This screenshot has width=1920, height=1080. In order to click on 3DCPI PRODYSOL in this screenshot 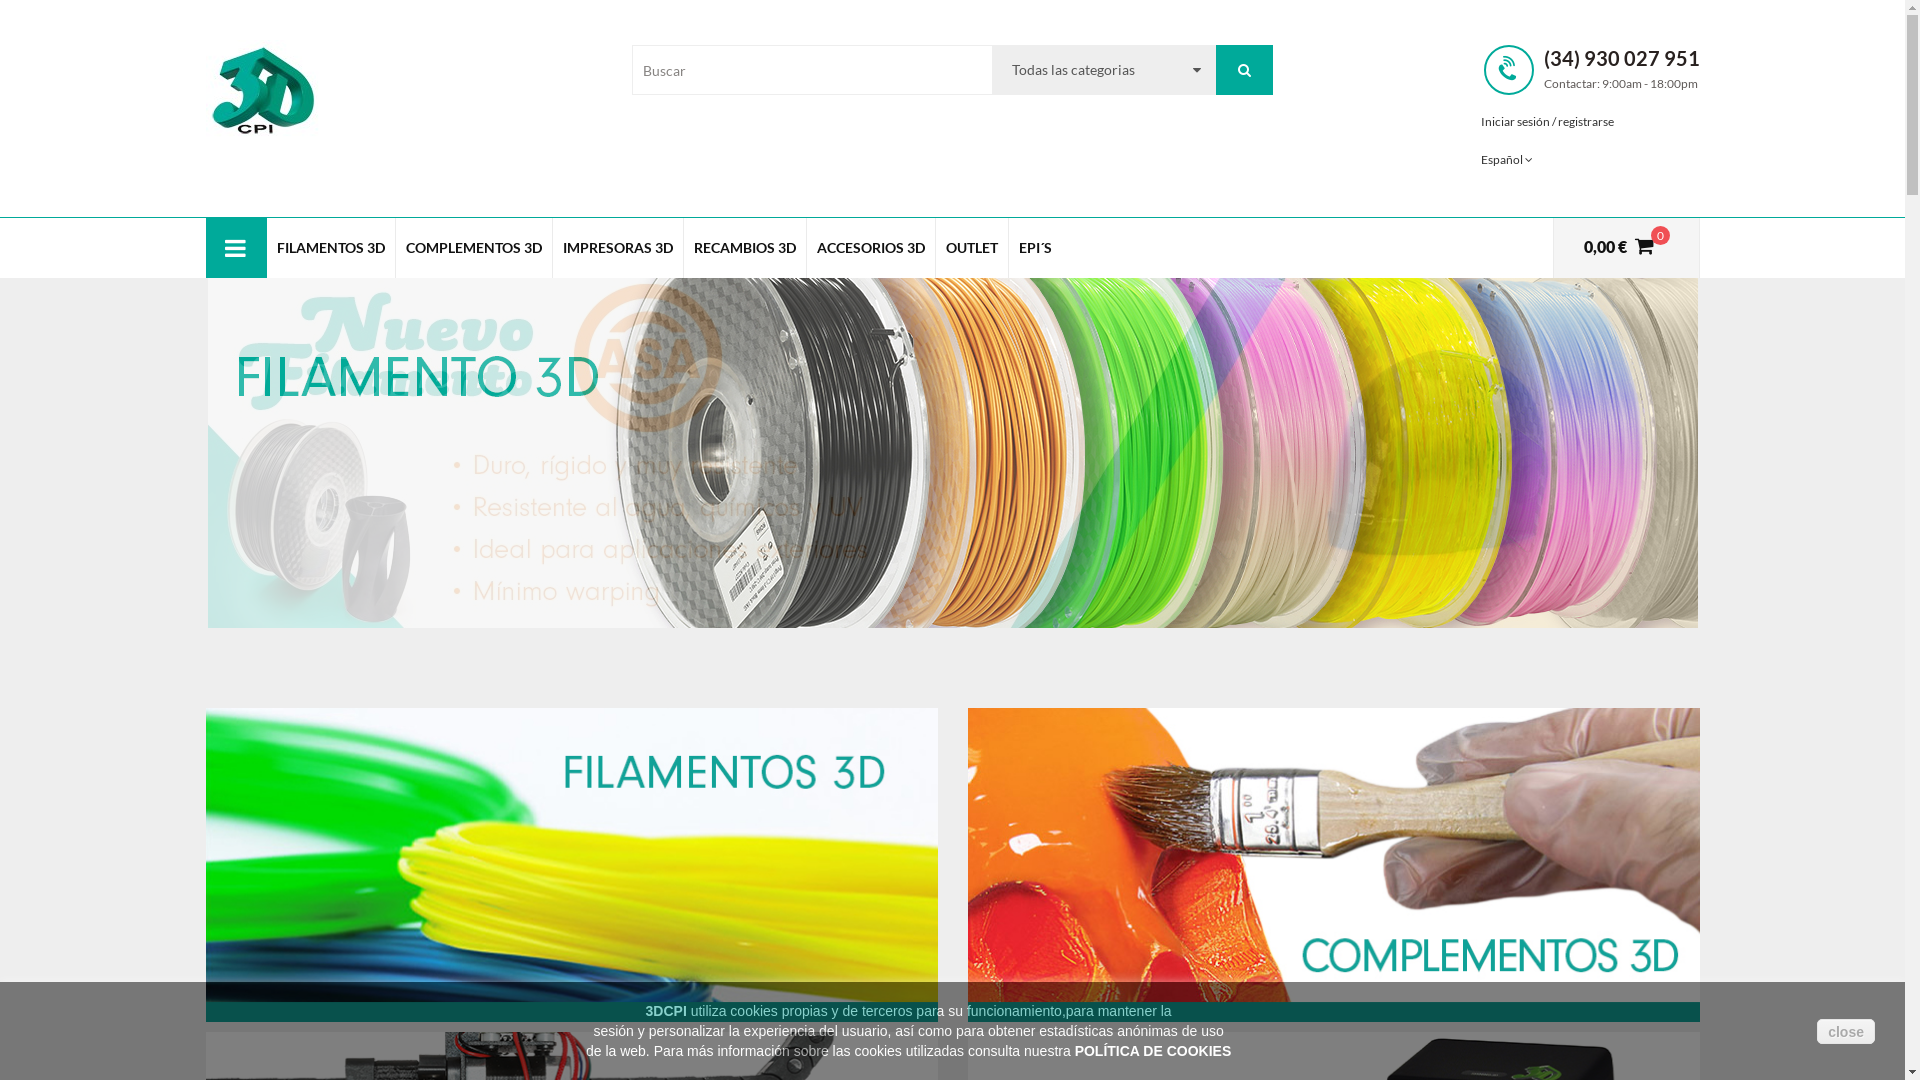, I will do `click(263, 88)`.